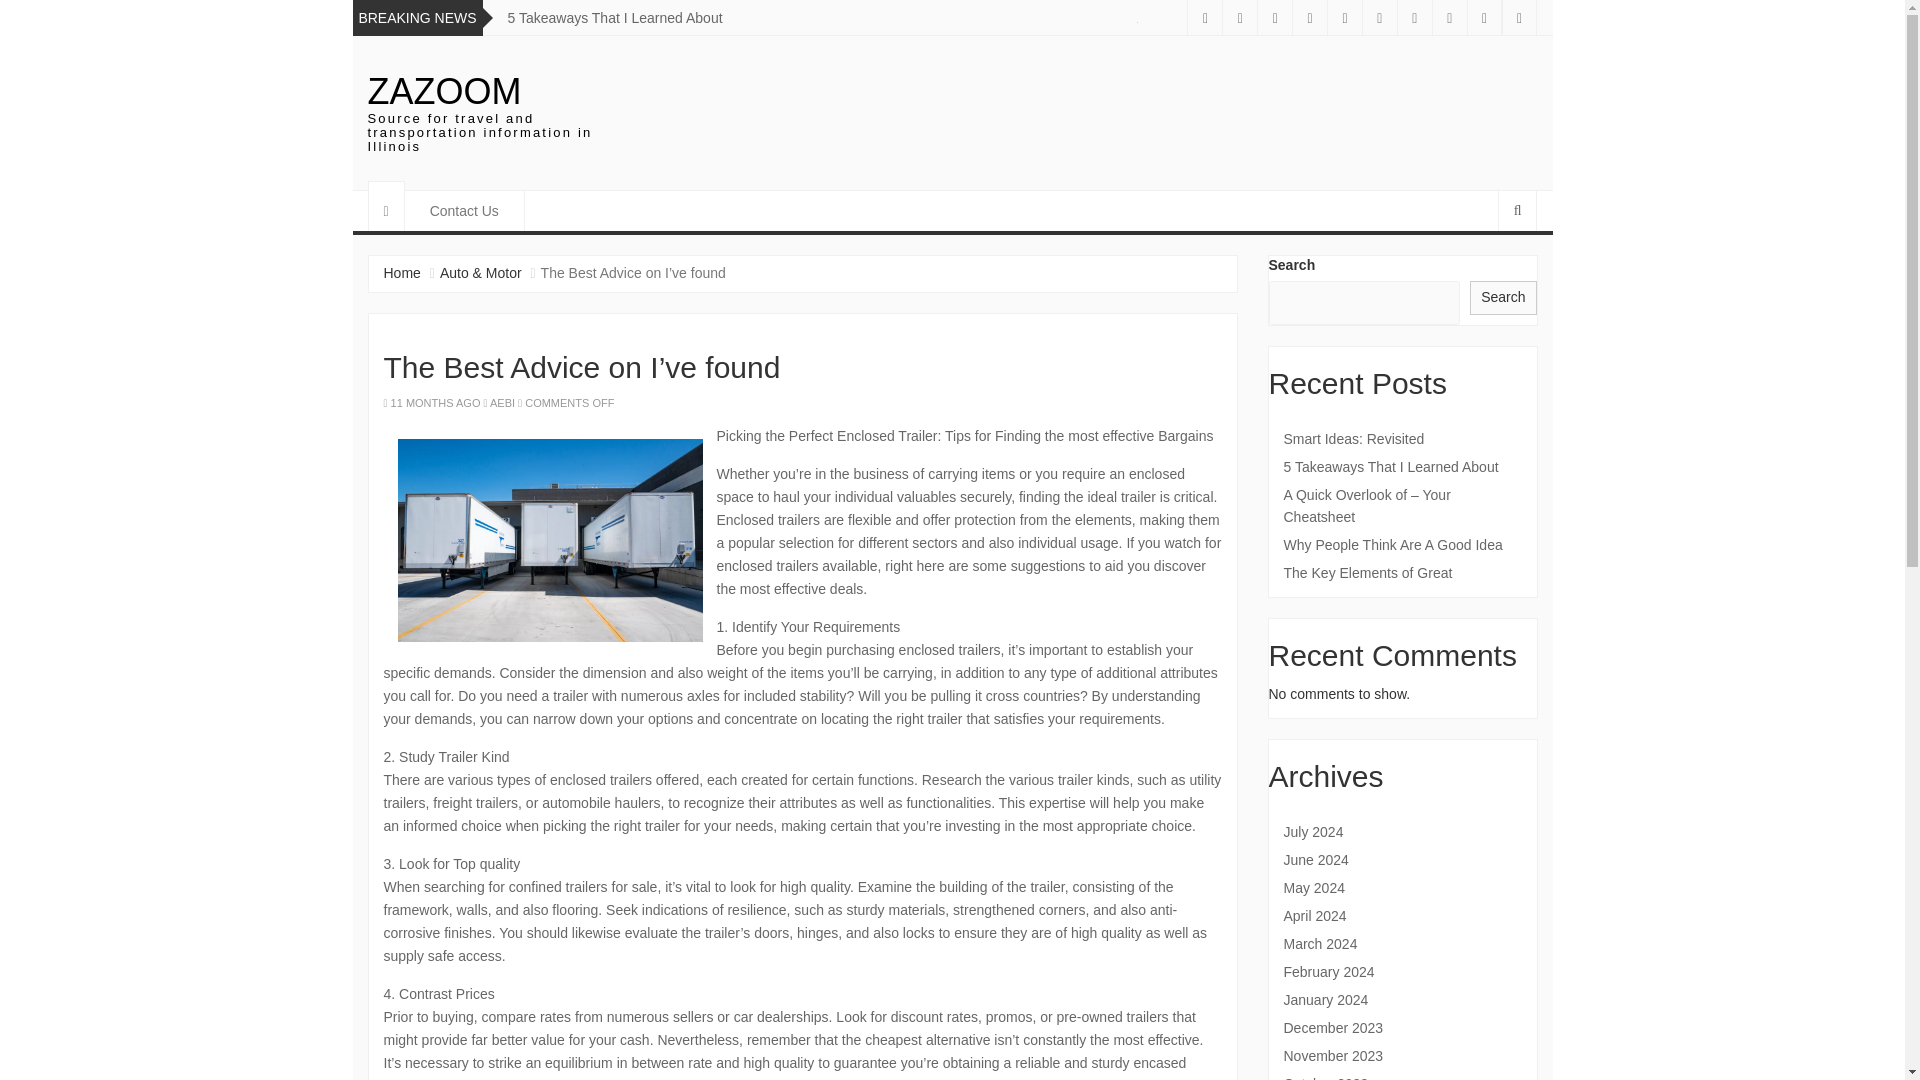 This screenshot has width=1920, height=1080. What do you see at coordinates (616, 17) in the screenshot?
I see `5 Takeaways That I Learned About` at bounding box center [616, 17].